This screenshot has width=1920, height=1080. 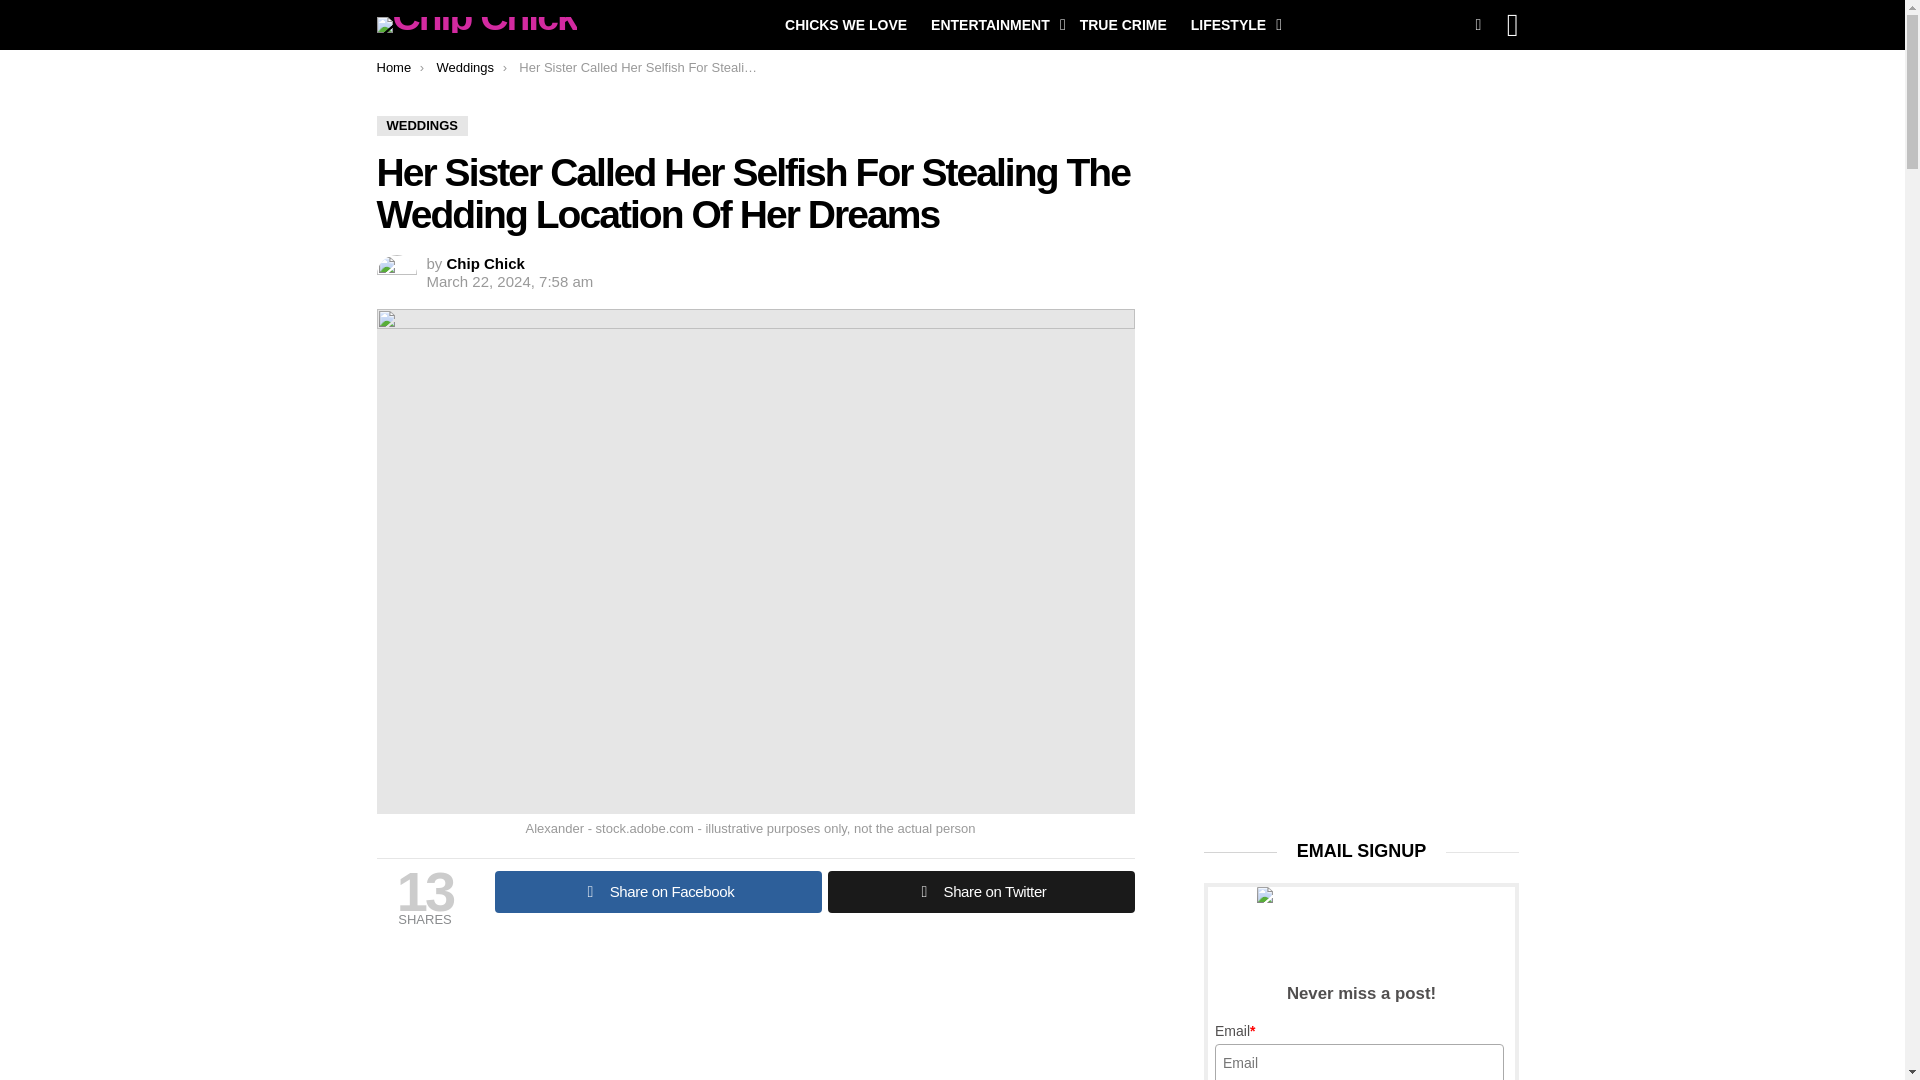 I want to click on LOGIN, so click(x=1512, y=24).